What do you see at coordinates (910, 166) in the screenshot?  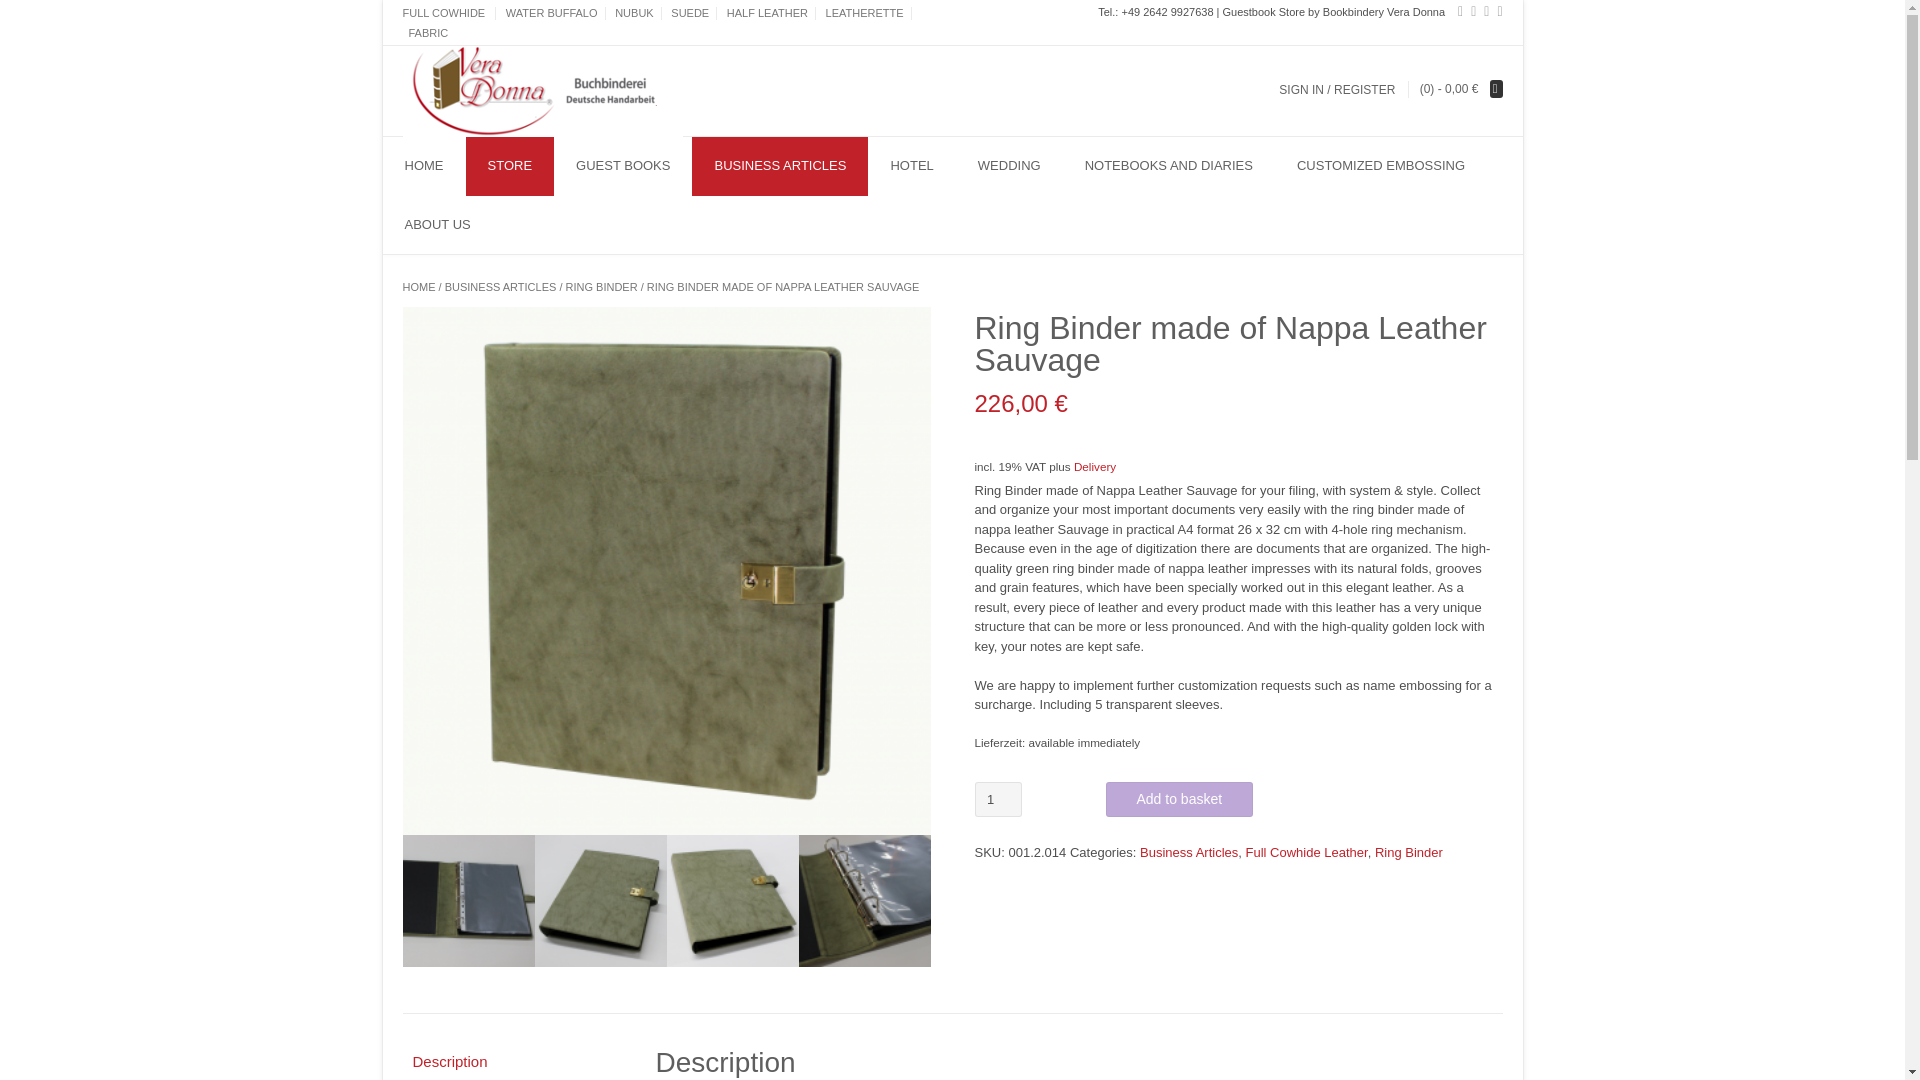 I see `HOTEL` at bounding box center [910, 166].